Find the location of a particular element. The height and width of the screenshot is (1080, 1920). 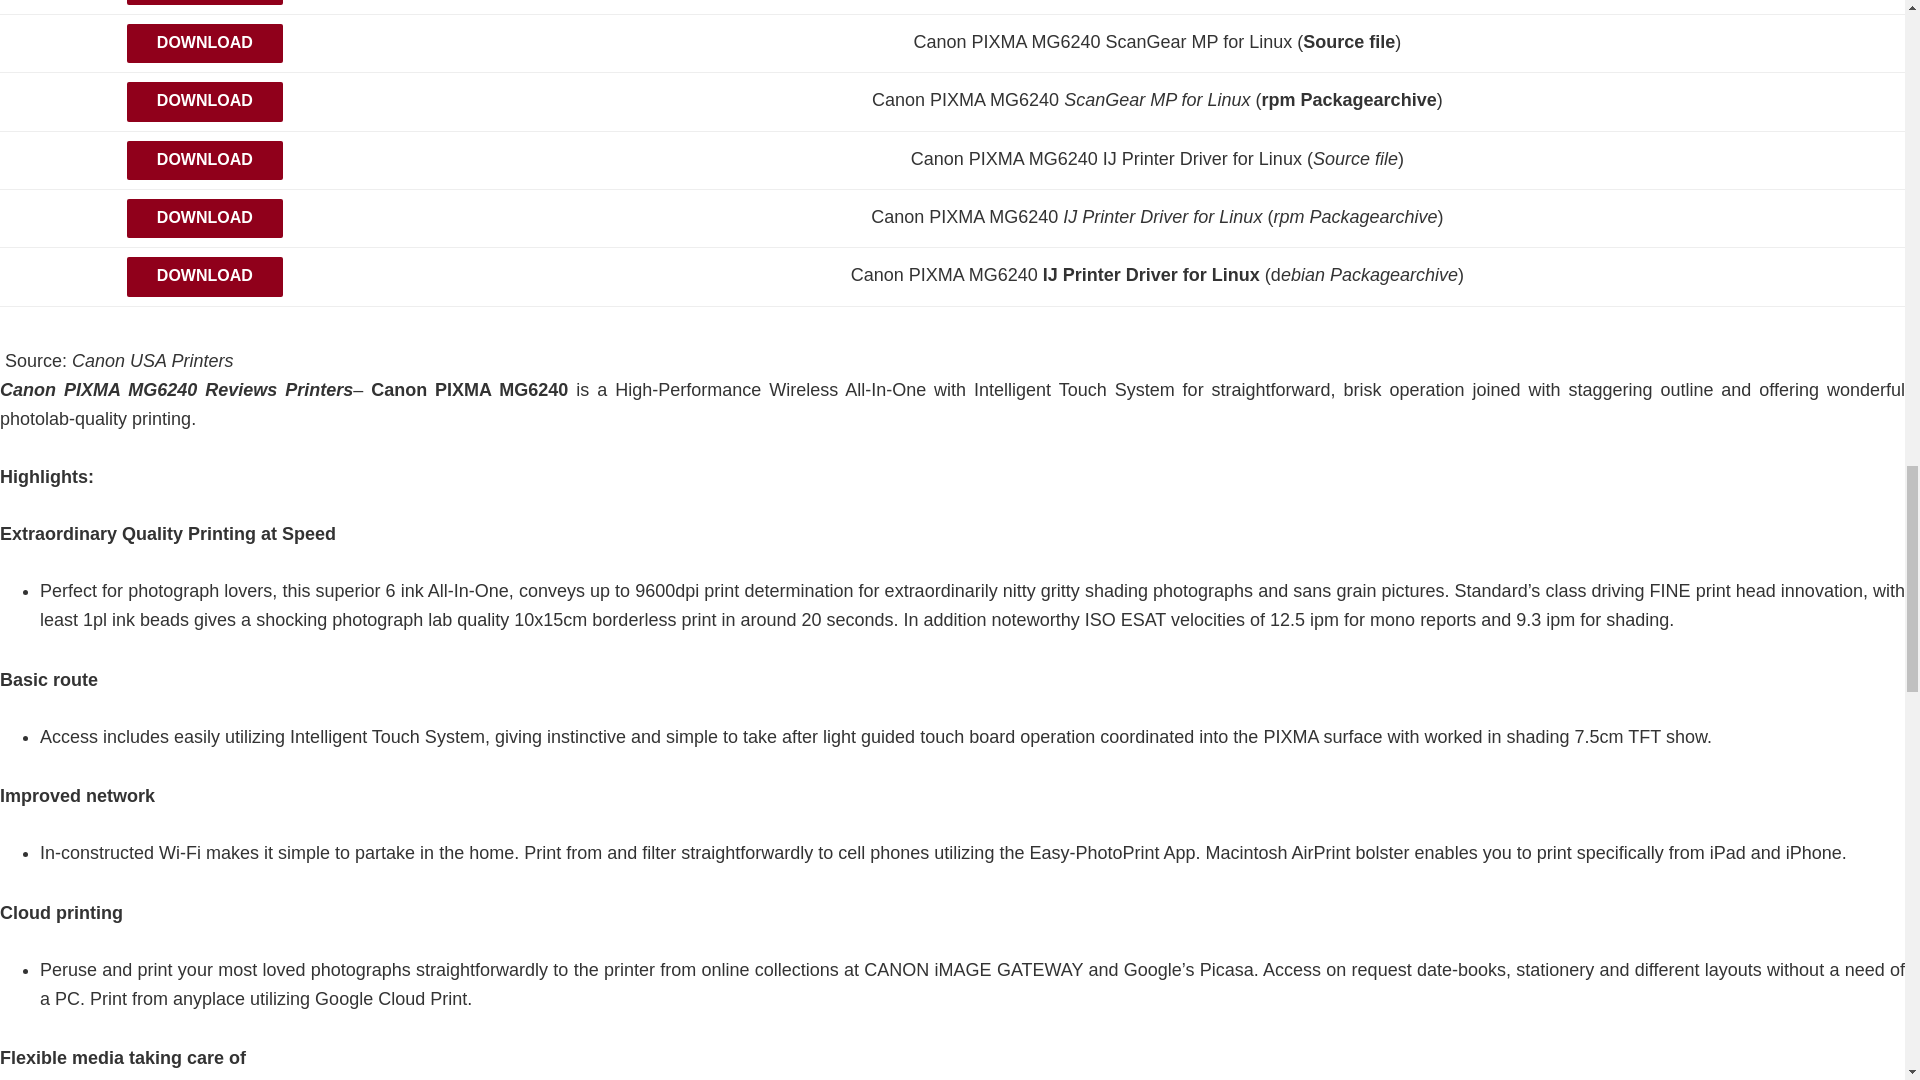

DOWNLOAD is located at coordinates (204, 221).